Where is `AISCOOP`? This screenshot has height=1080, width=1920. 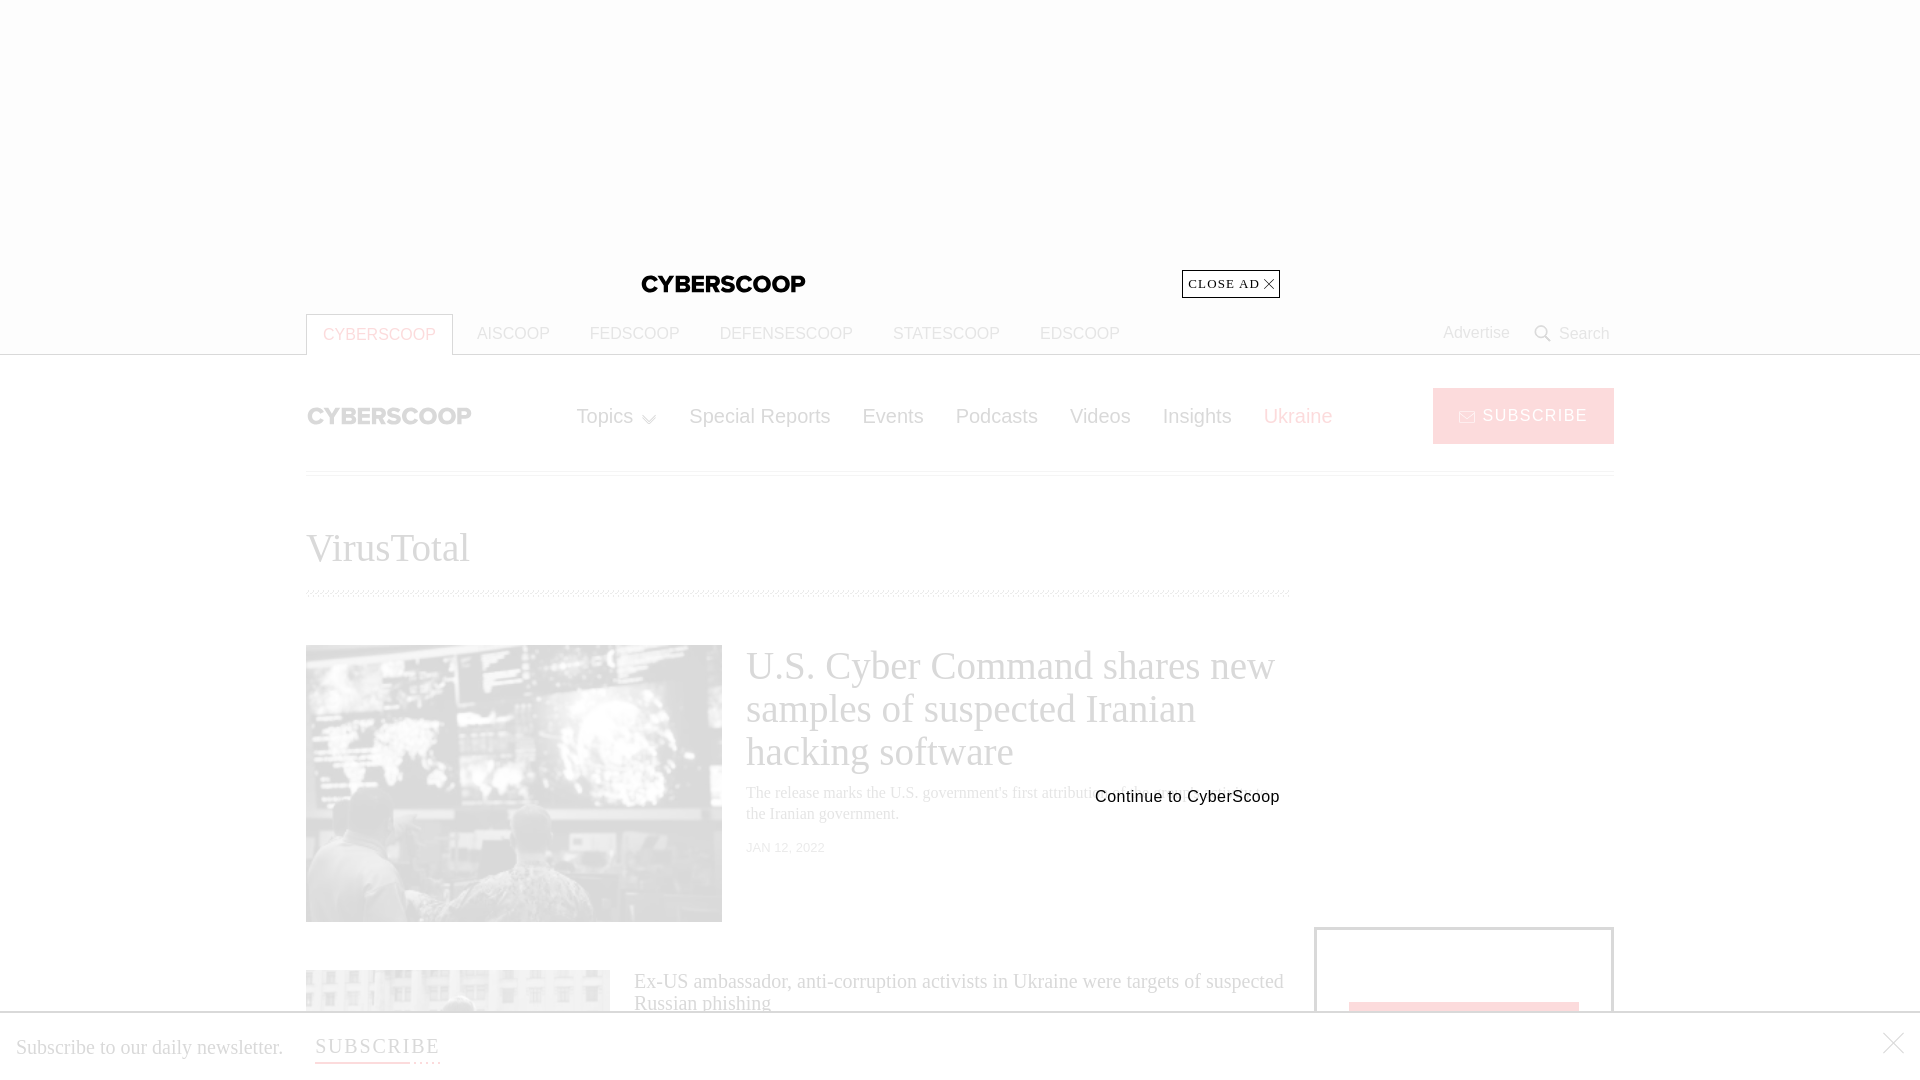
AISCOOP is located at coordinates (513, 334).